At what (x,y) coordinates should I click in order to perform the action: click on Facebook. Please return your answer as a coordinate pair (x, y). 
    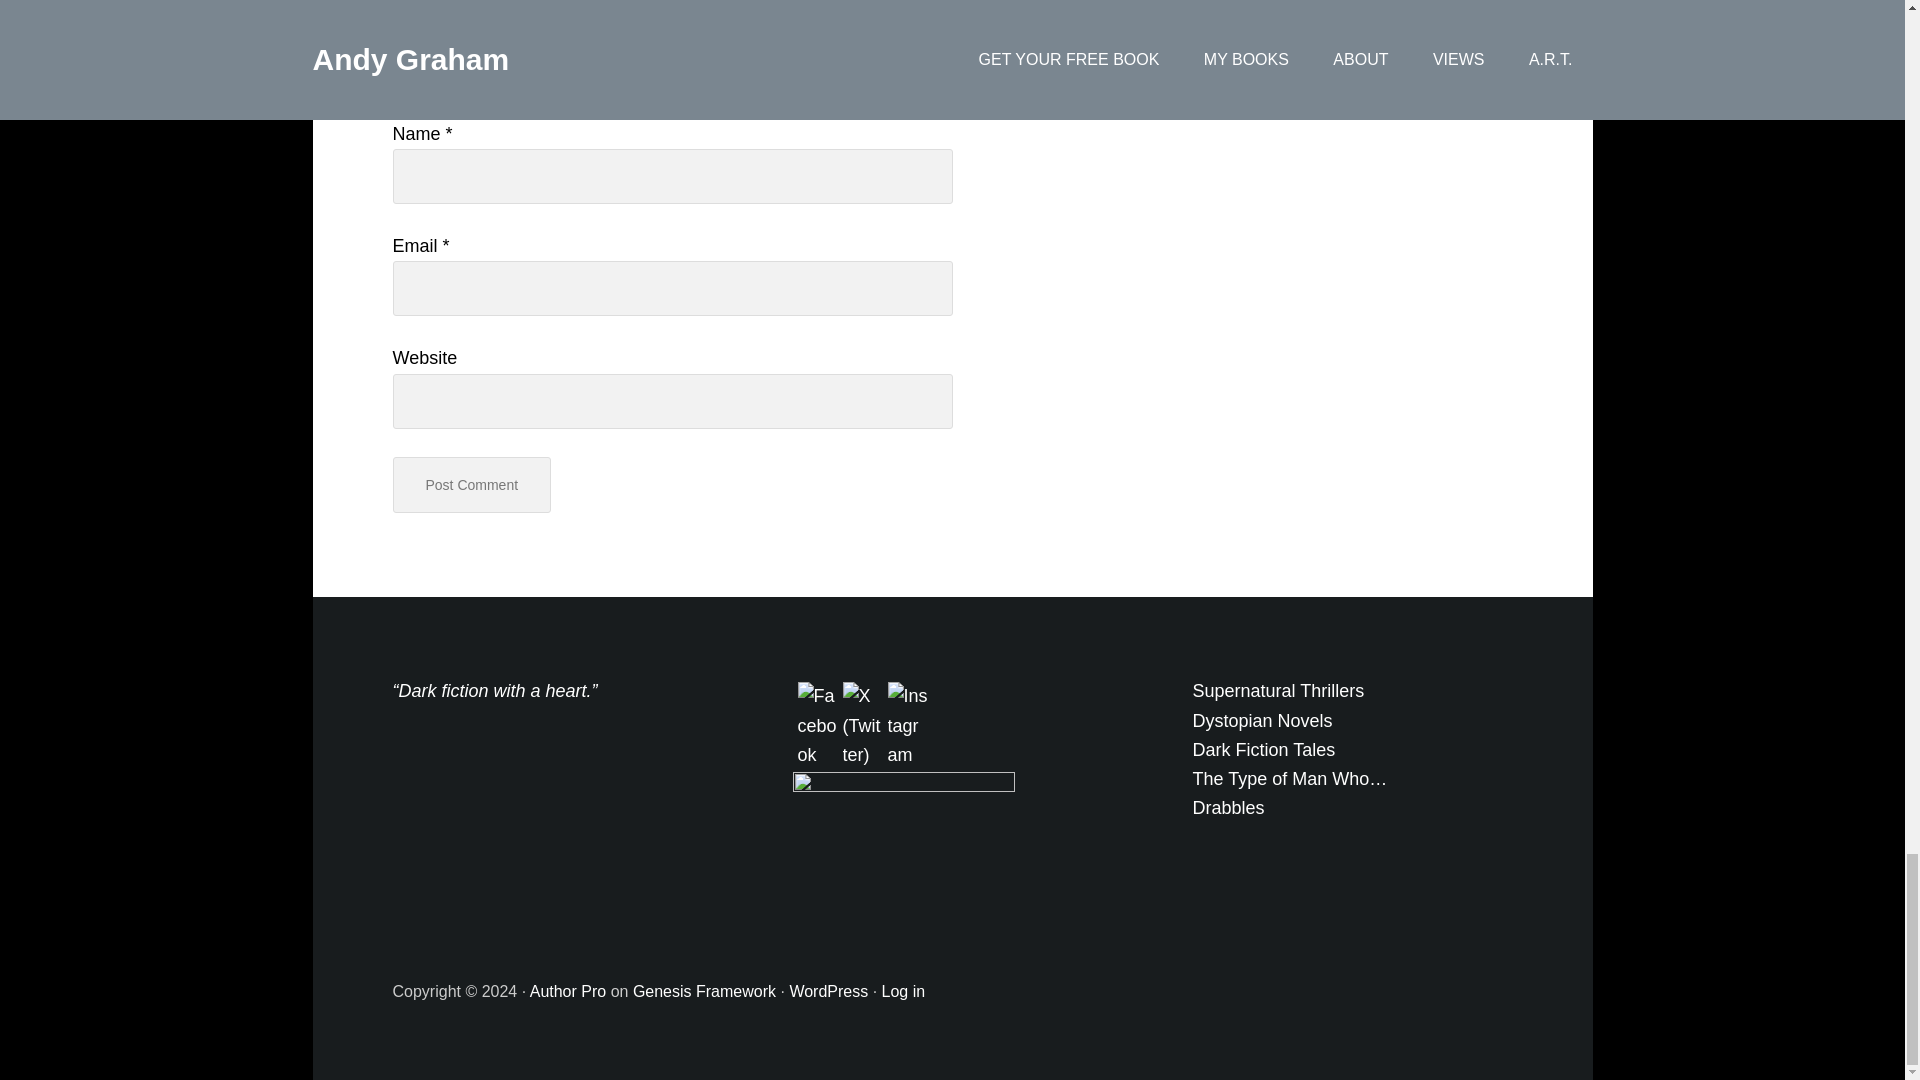
    Looking at the image, I should click on (818, 726).